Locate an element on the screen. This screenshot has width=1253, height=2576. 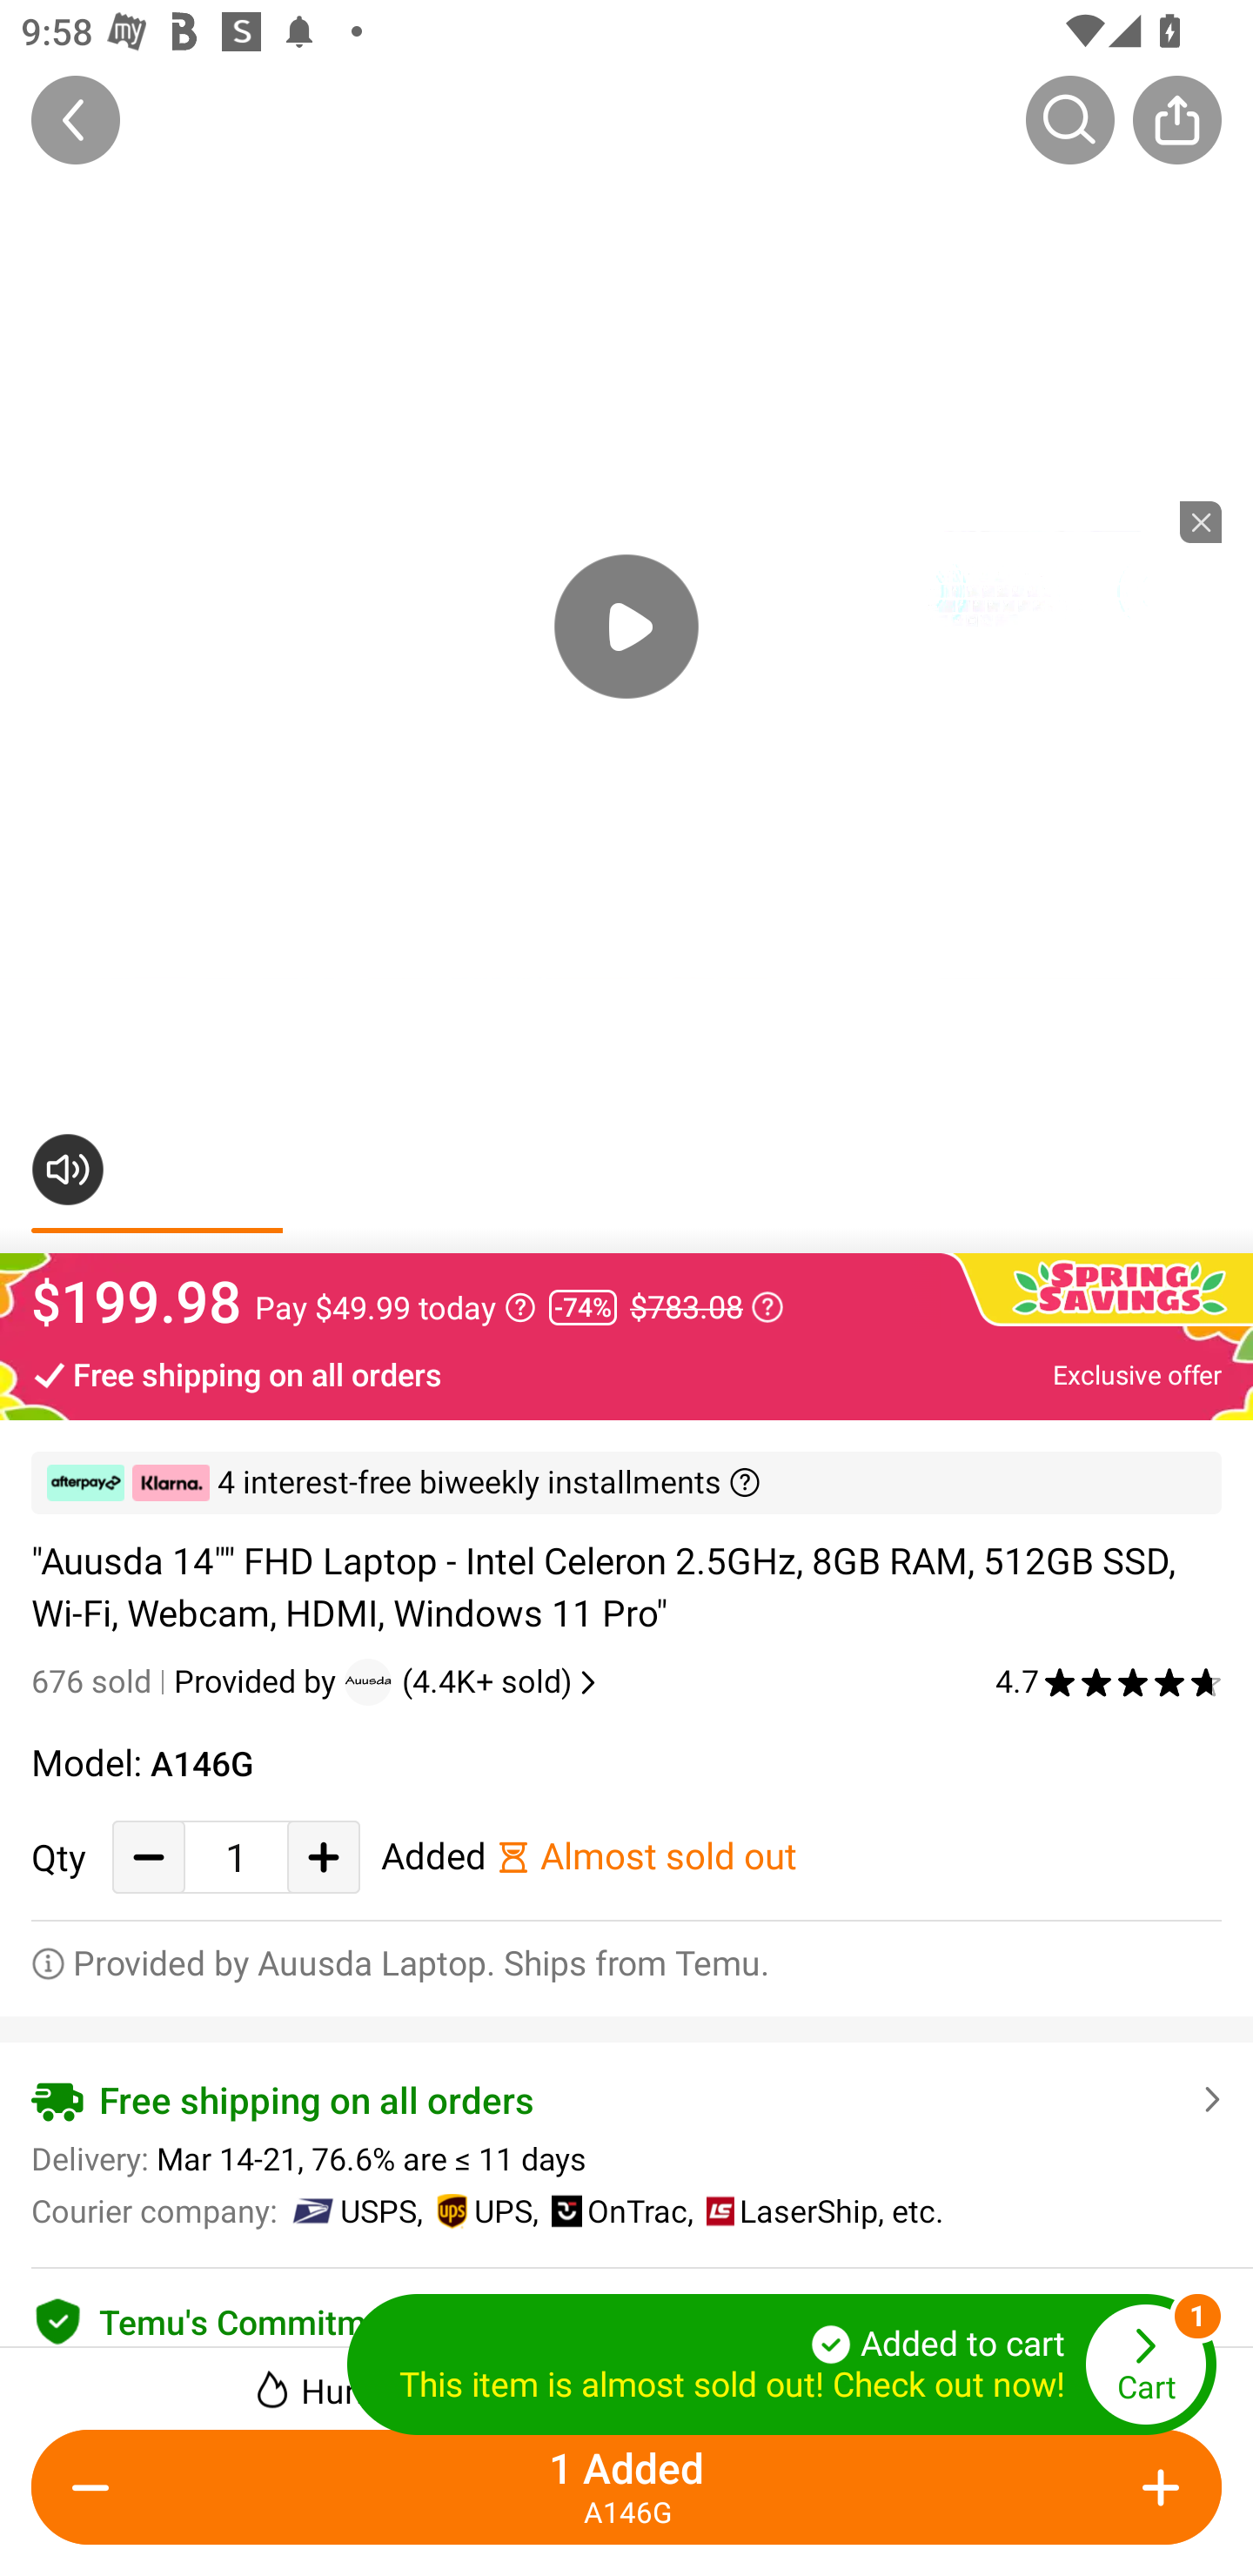
Decrease Quantity Button is located at coordinates (149, 1857).